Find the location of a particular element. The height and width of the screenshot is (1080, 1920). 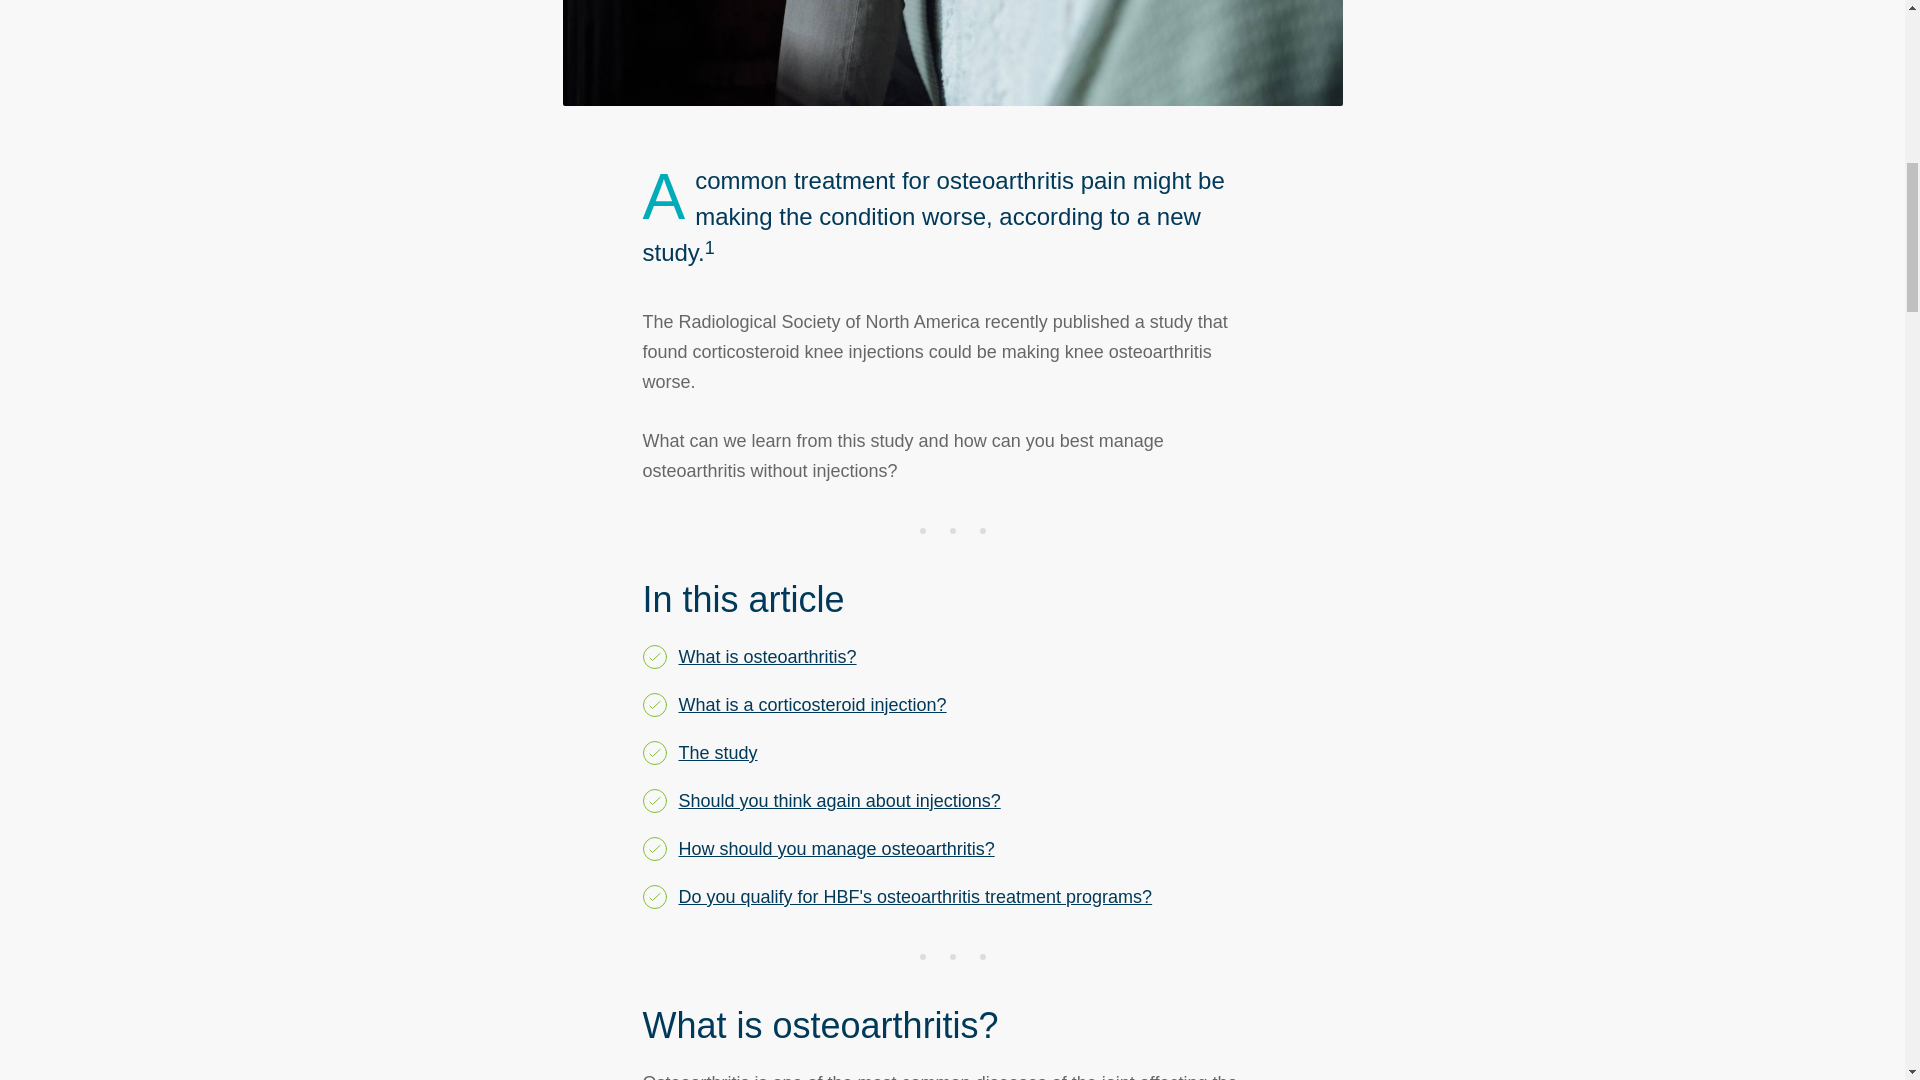

What is a corticosteroid injection? is located at coordinates (812, 704).